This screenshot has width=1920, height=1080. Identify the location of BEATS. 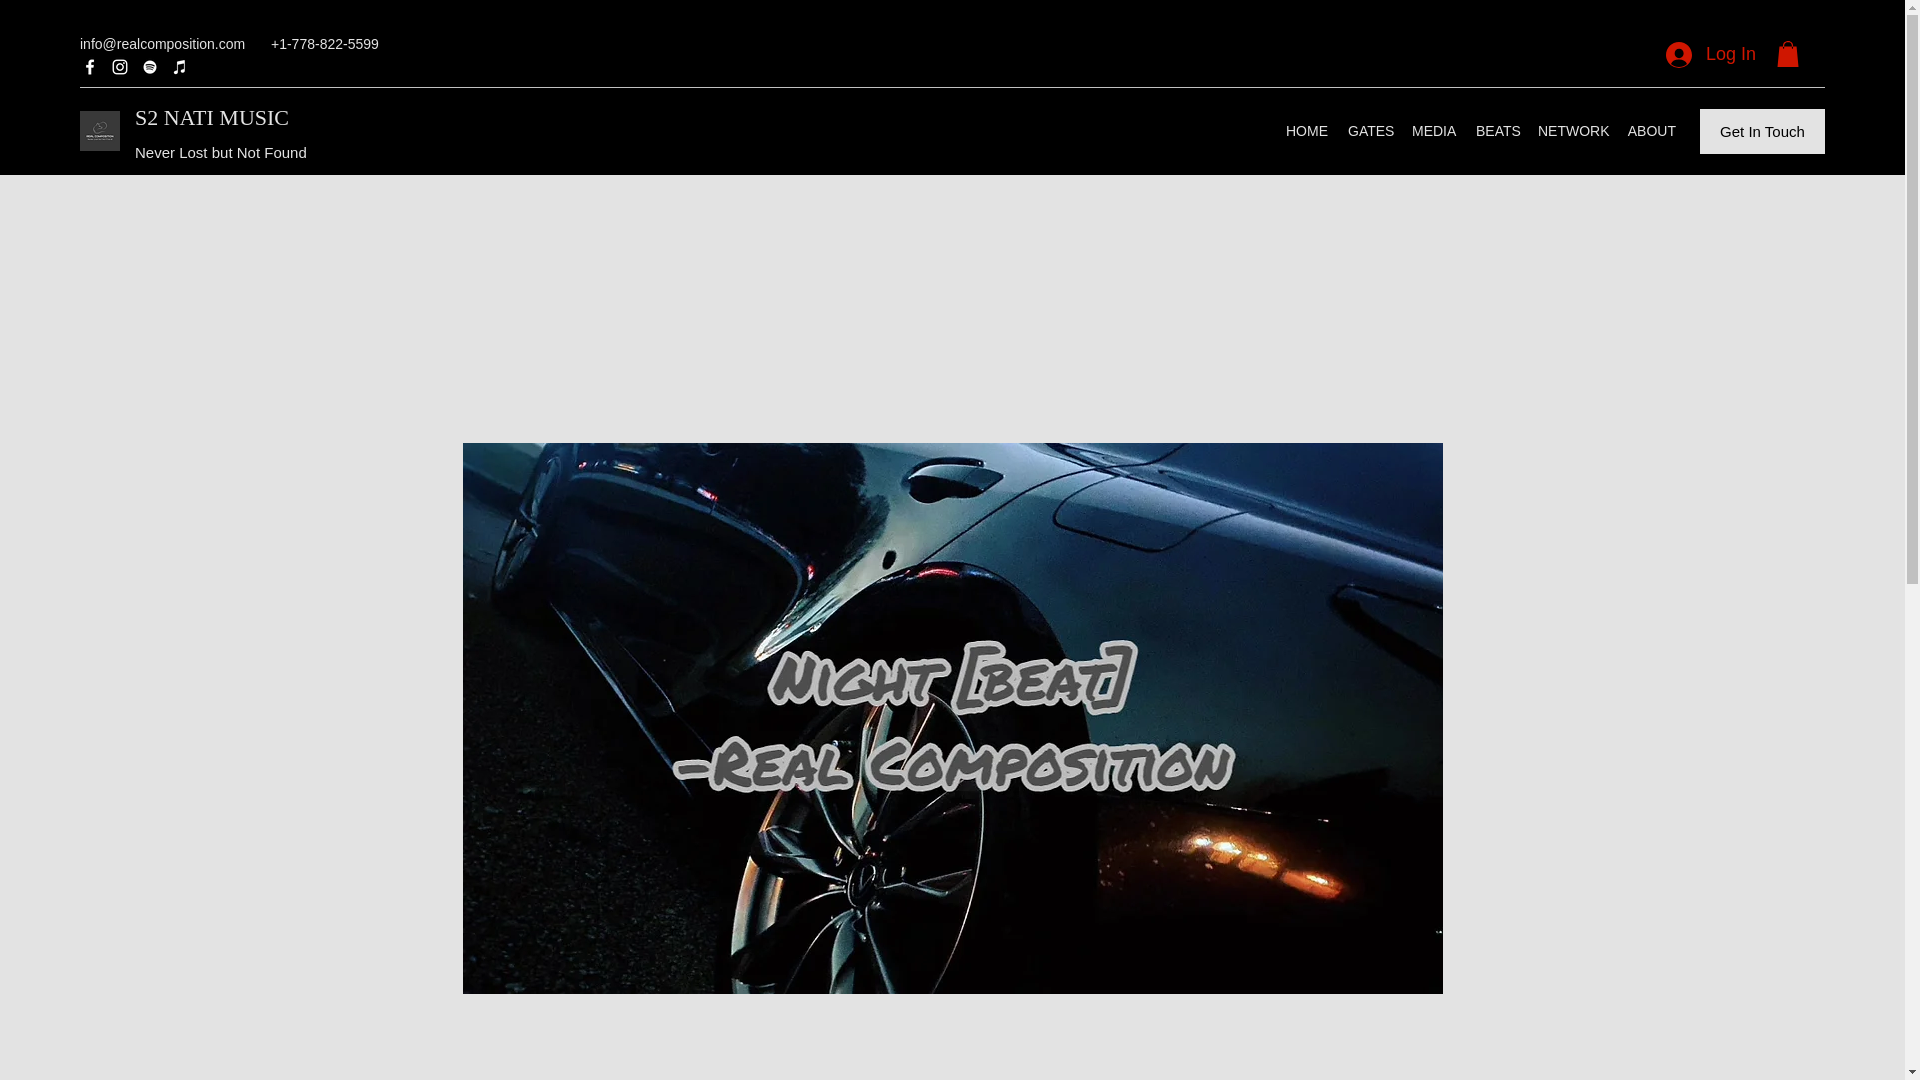
(1497, 130).